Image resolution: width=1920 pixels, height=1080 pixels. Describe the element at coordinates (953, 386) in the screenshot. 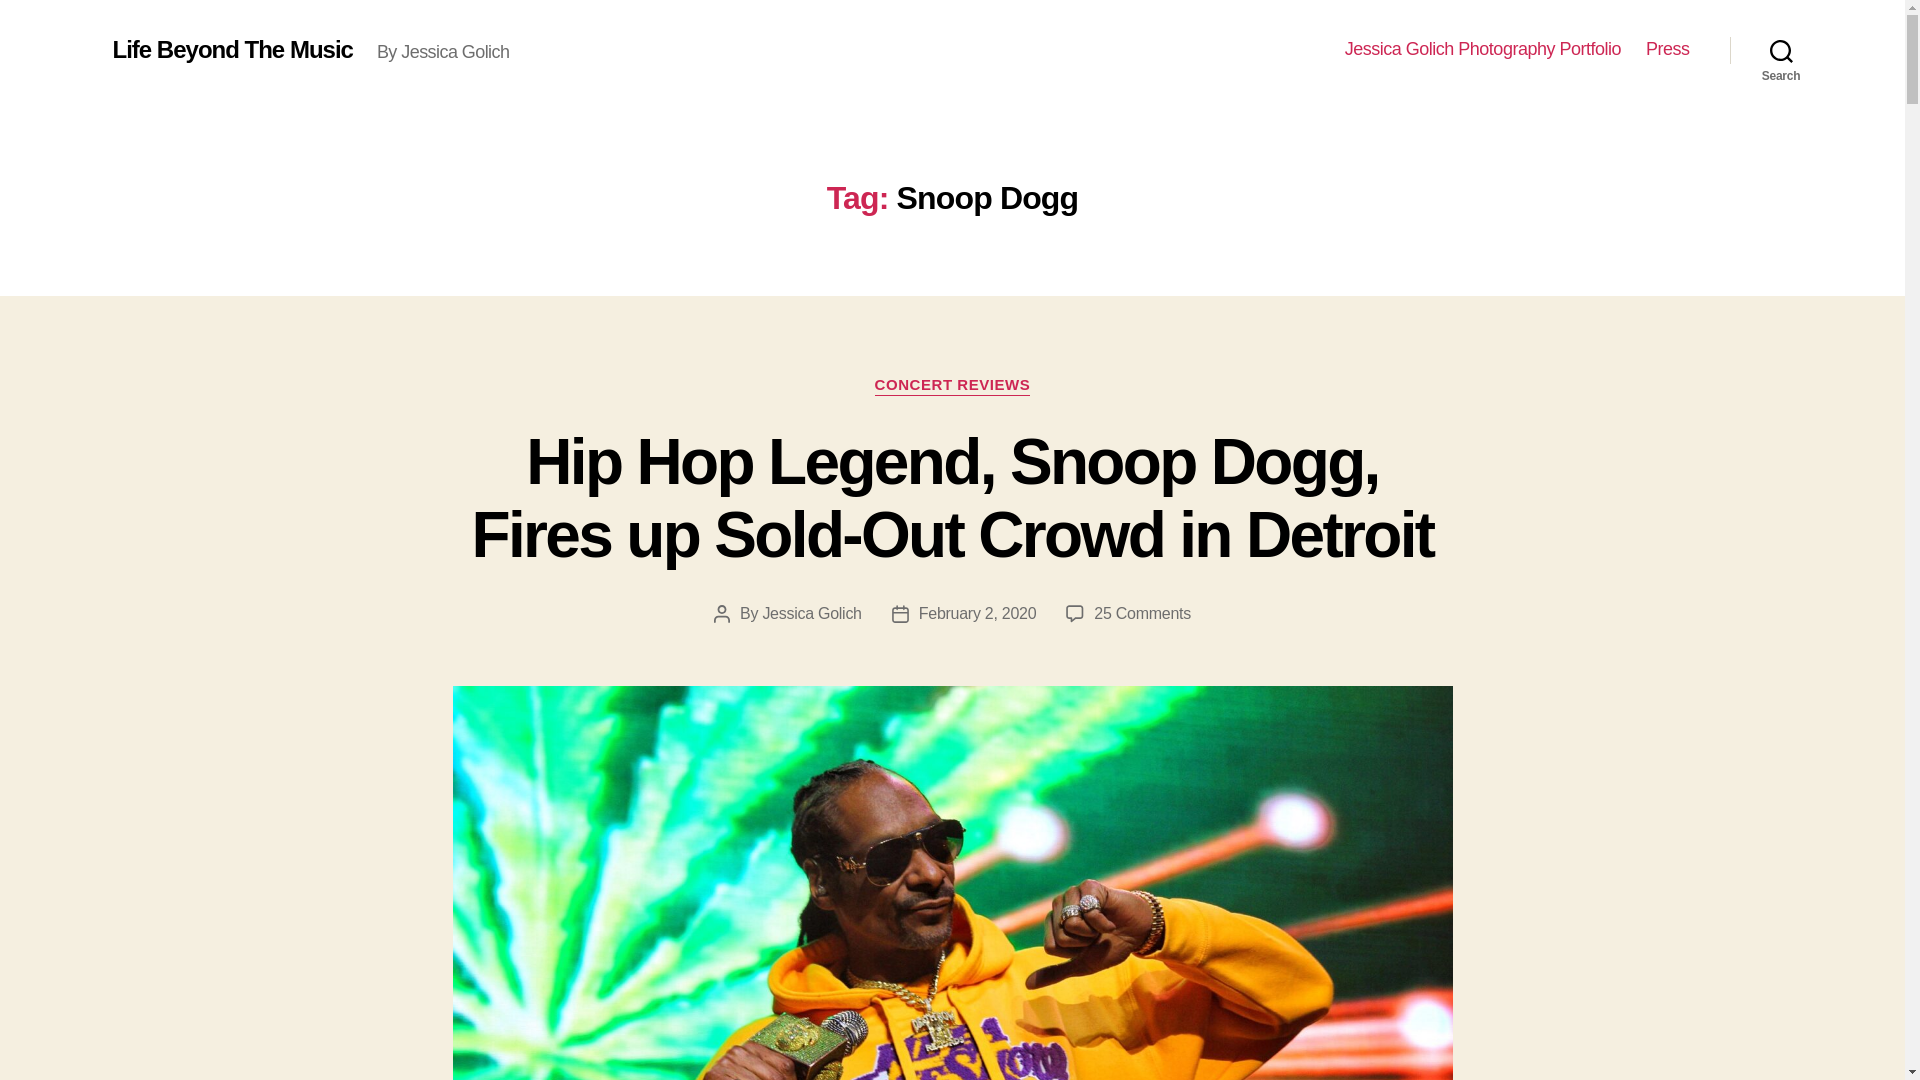

I see `CONCERT REVIEWS` at that location.